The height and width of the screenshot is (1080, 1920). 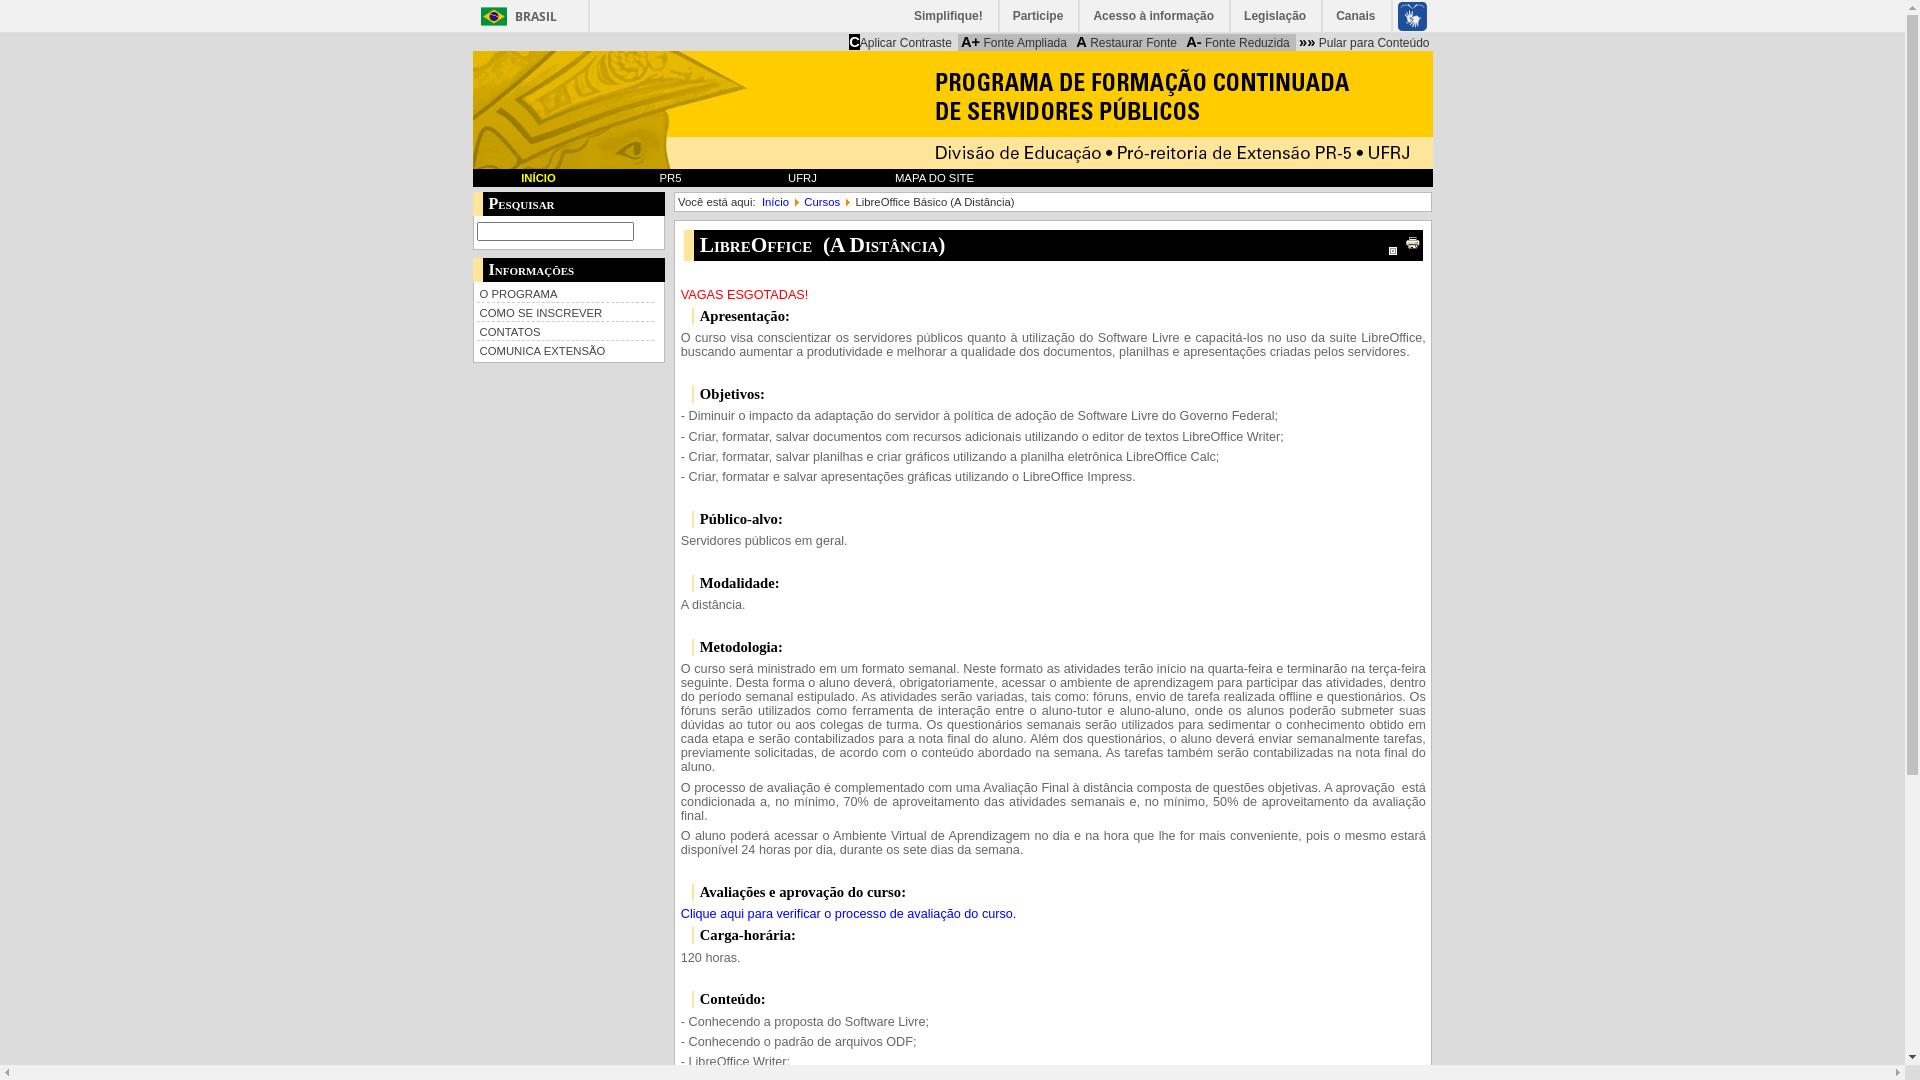 I want to click on O PROGRAMA, so click(x=565, y=293).